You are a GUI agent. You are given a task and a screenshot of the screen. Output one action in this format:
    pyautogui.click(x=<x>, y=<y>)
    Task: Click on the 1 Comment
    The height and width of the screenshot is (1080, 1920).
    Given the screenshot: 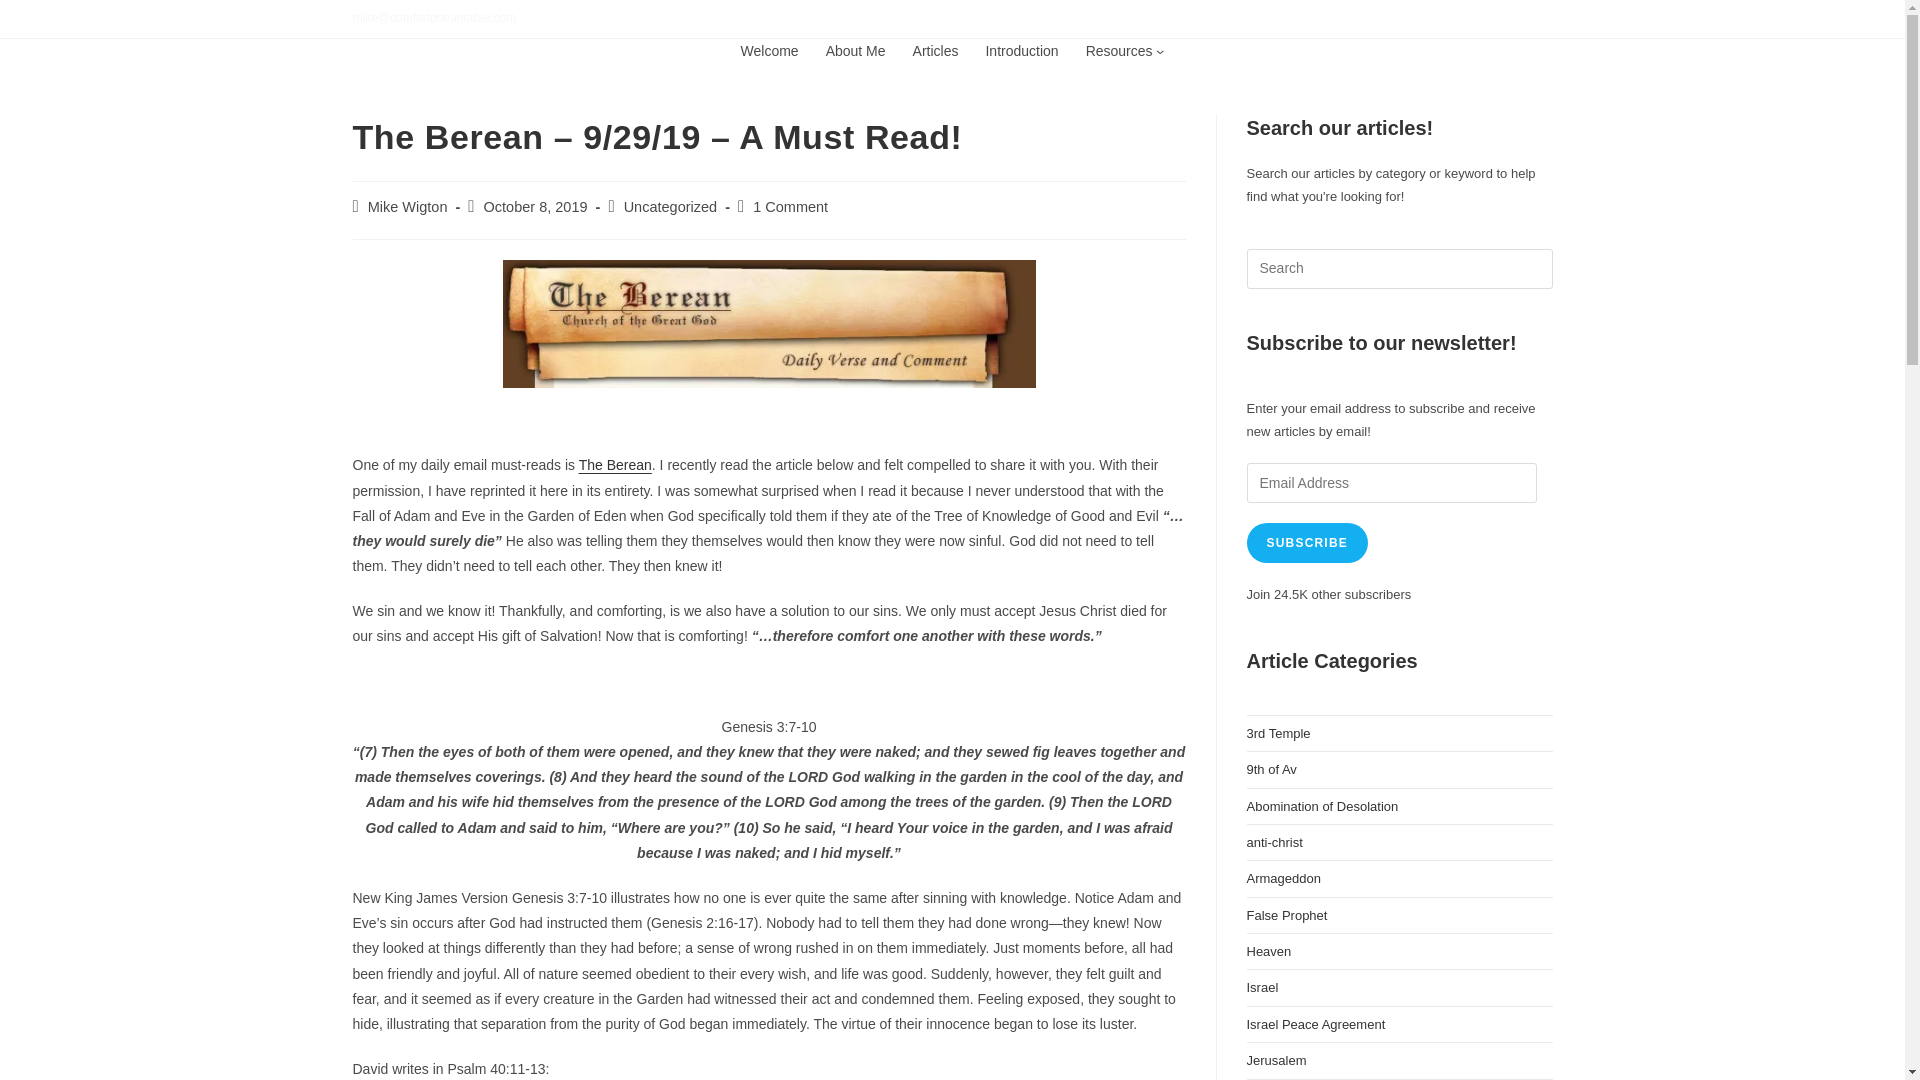 What is the action you would take?
    pyautogui.click(x=790, y=206)
    